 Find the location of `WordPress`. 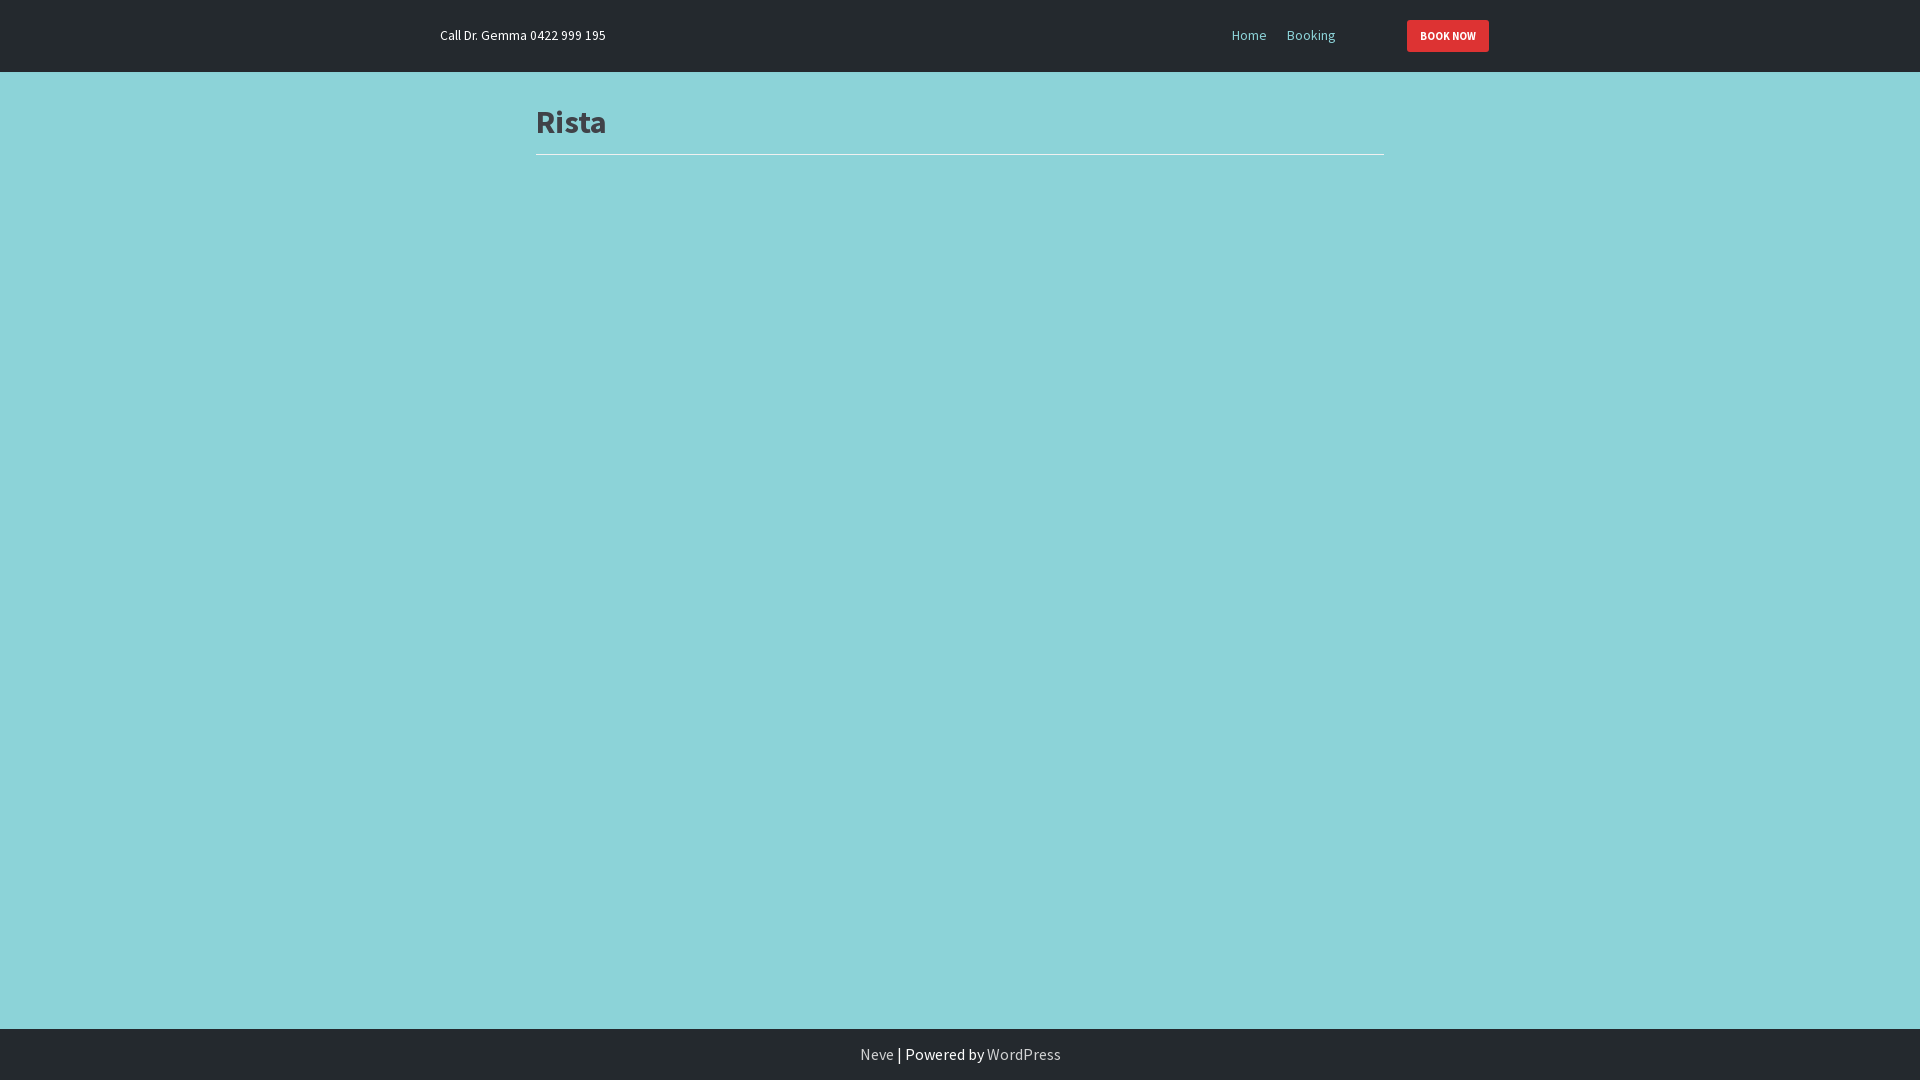

WordPress is located at coordinates (1023, 1054).